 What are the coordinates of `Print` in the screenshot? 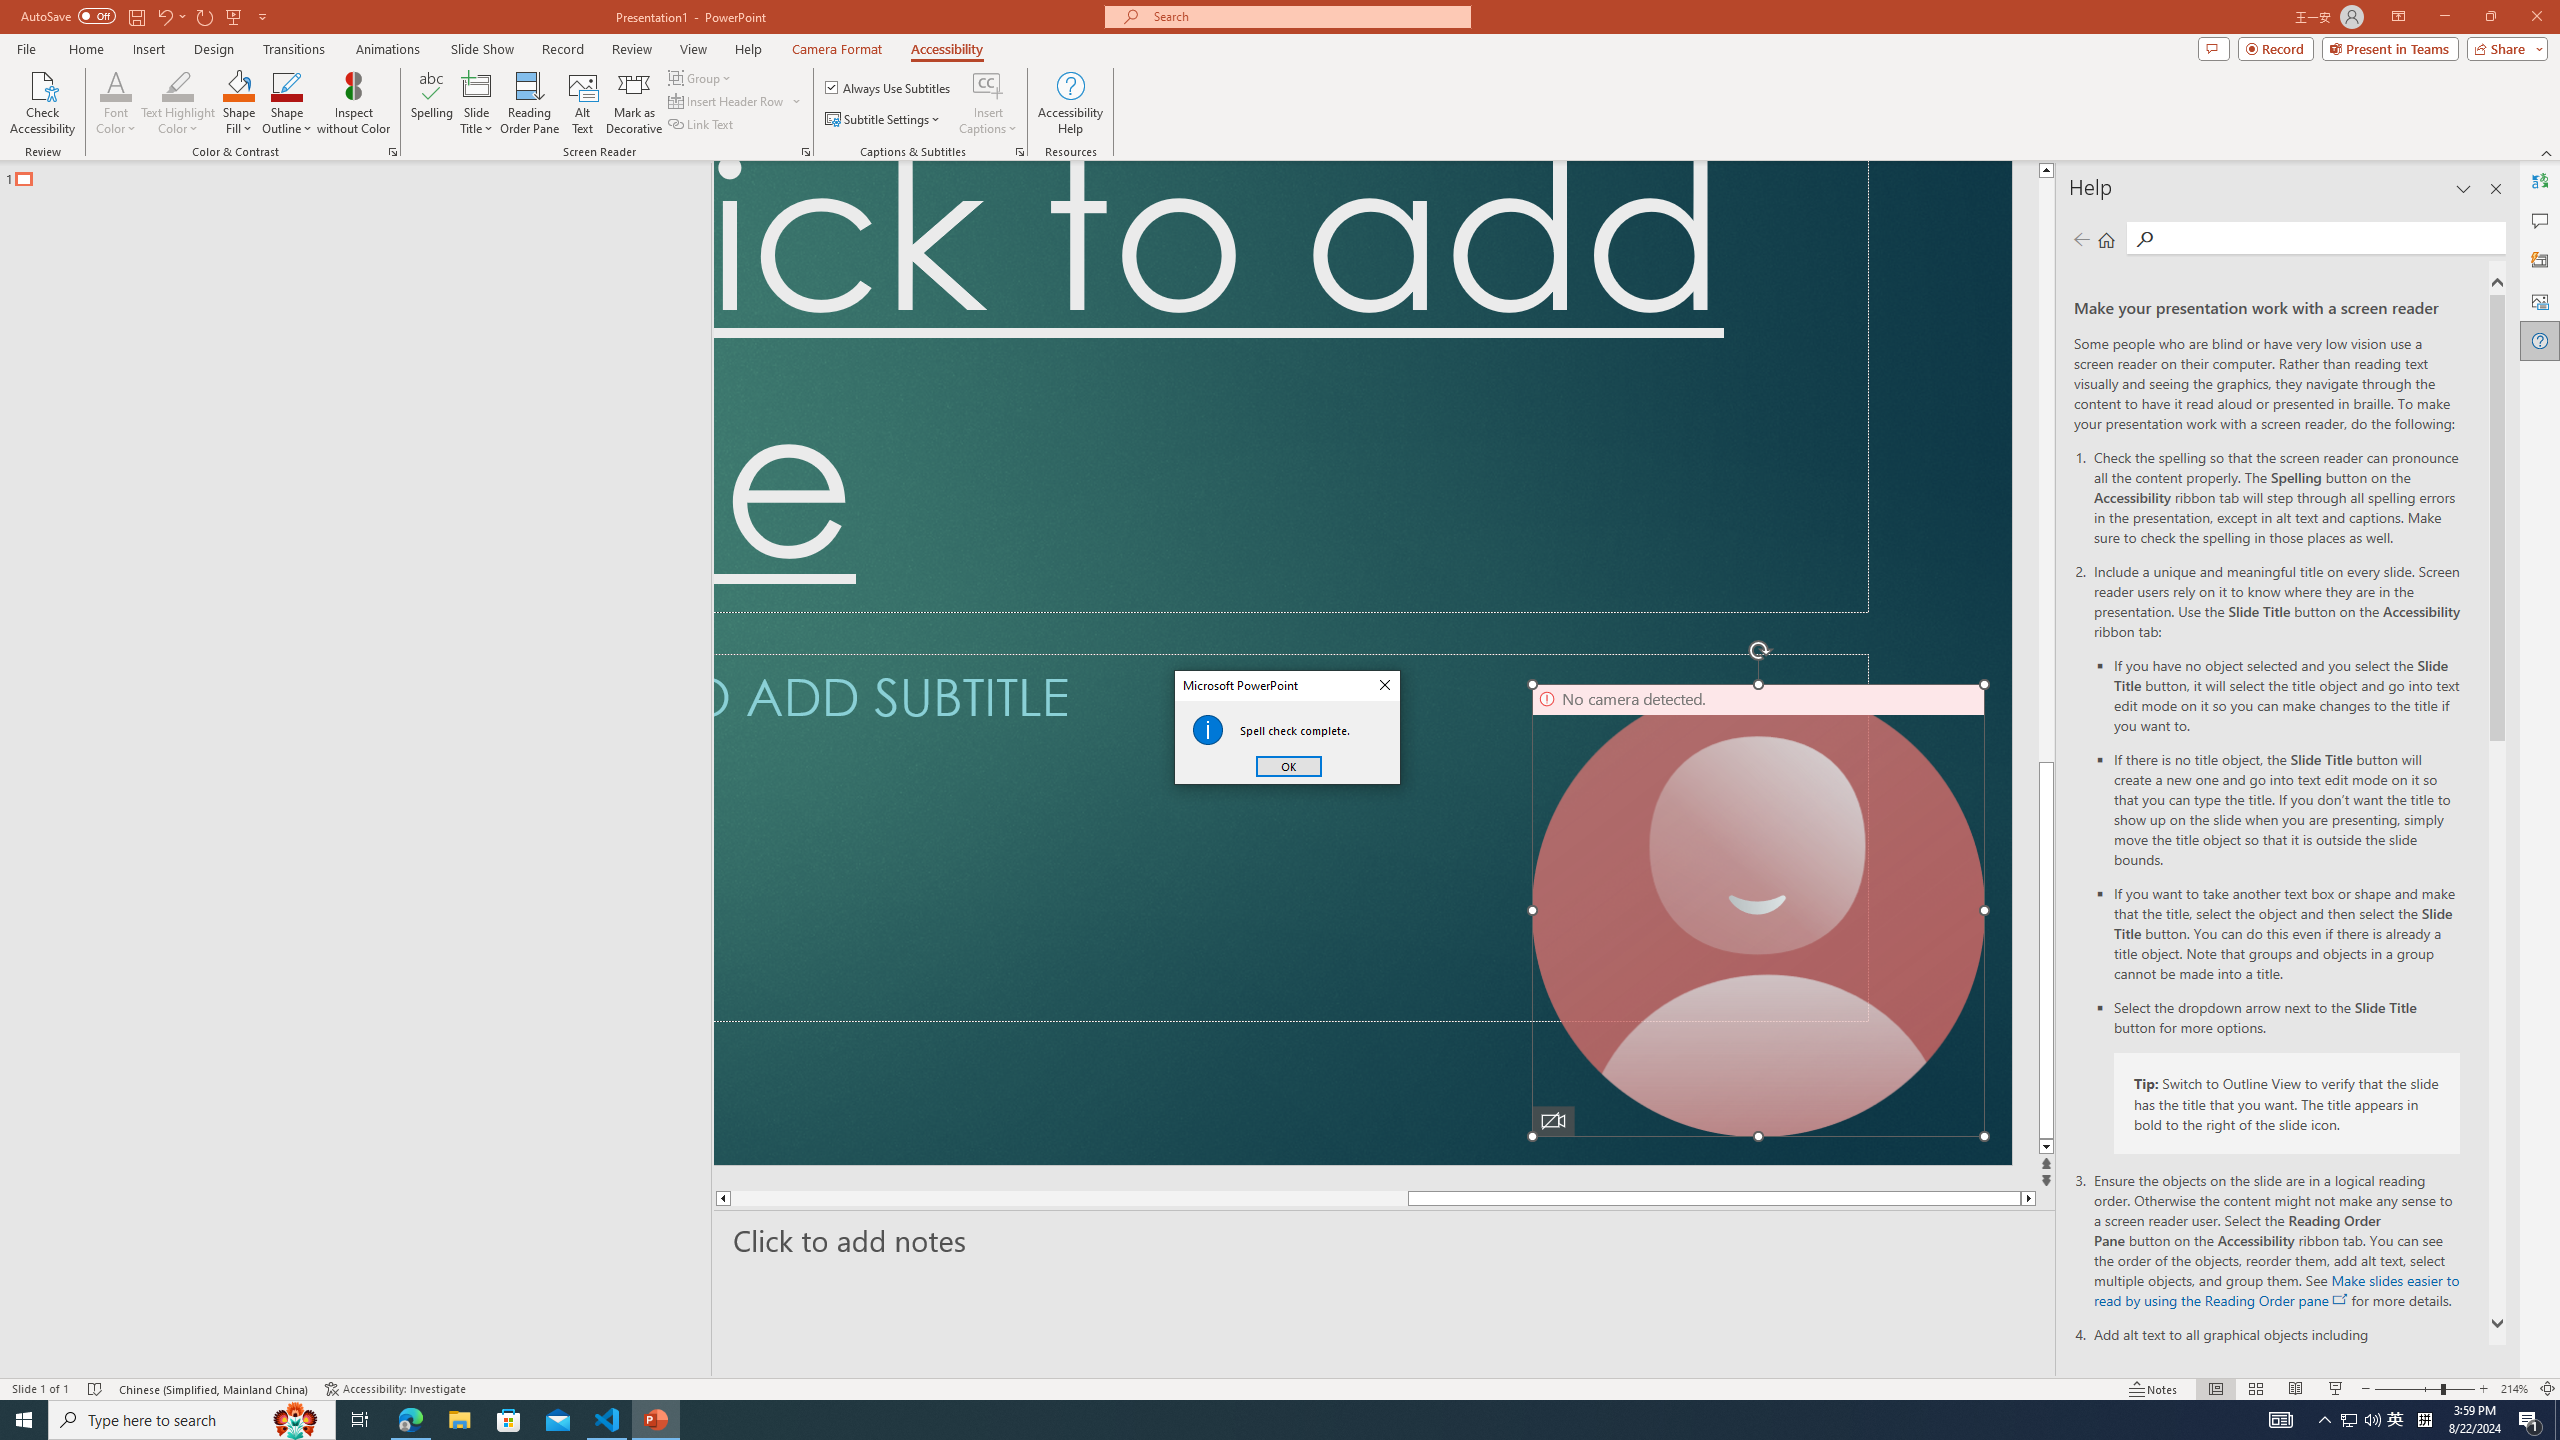 It's located at (104, 888).